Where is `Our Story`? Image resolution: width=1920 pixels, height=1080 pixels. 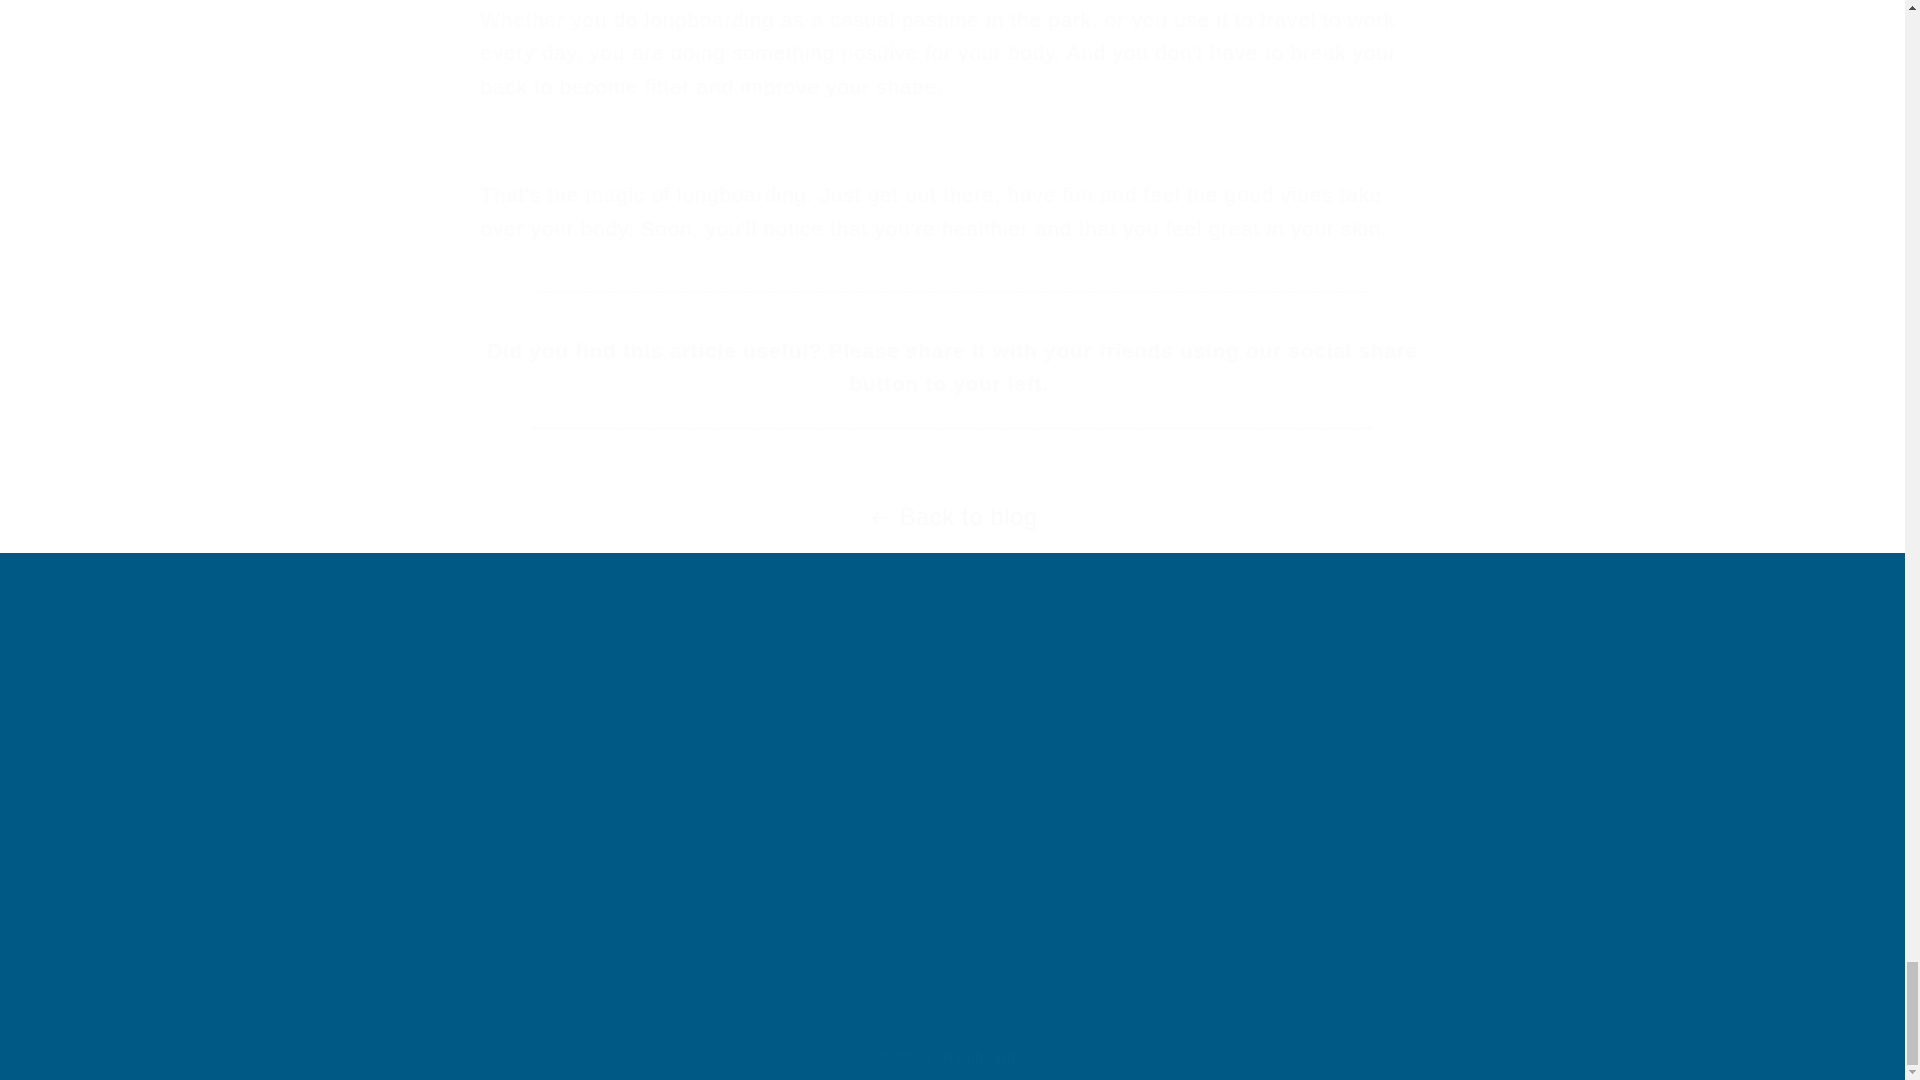 Our Story is located at coordinates (736, 798).